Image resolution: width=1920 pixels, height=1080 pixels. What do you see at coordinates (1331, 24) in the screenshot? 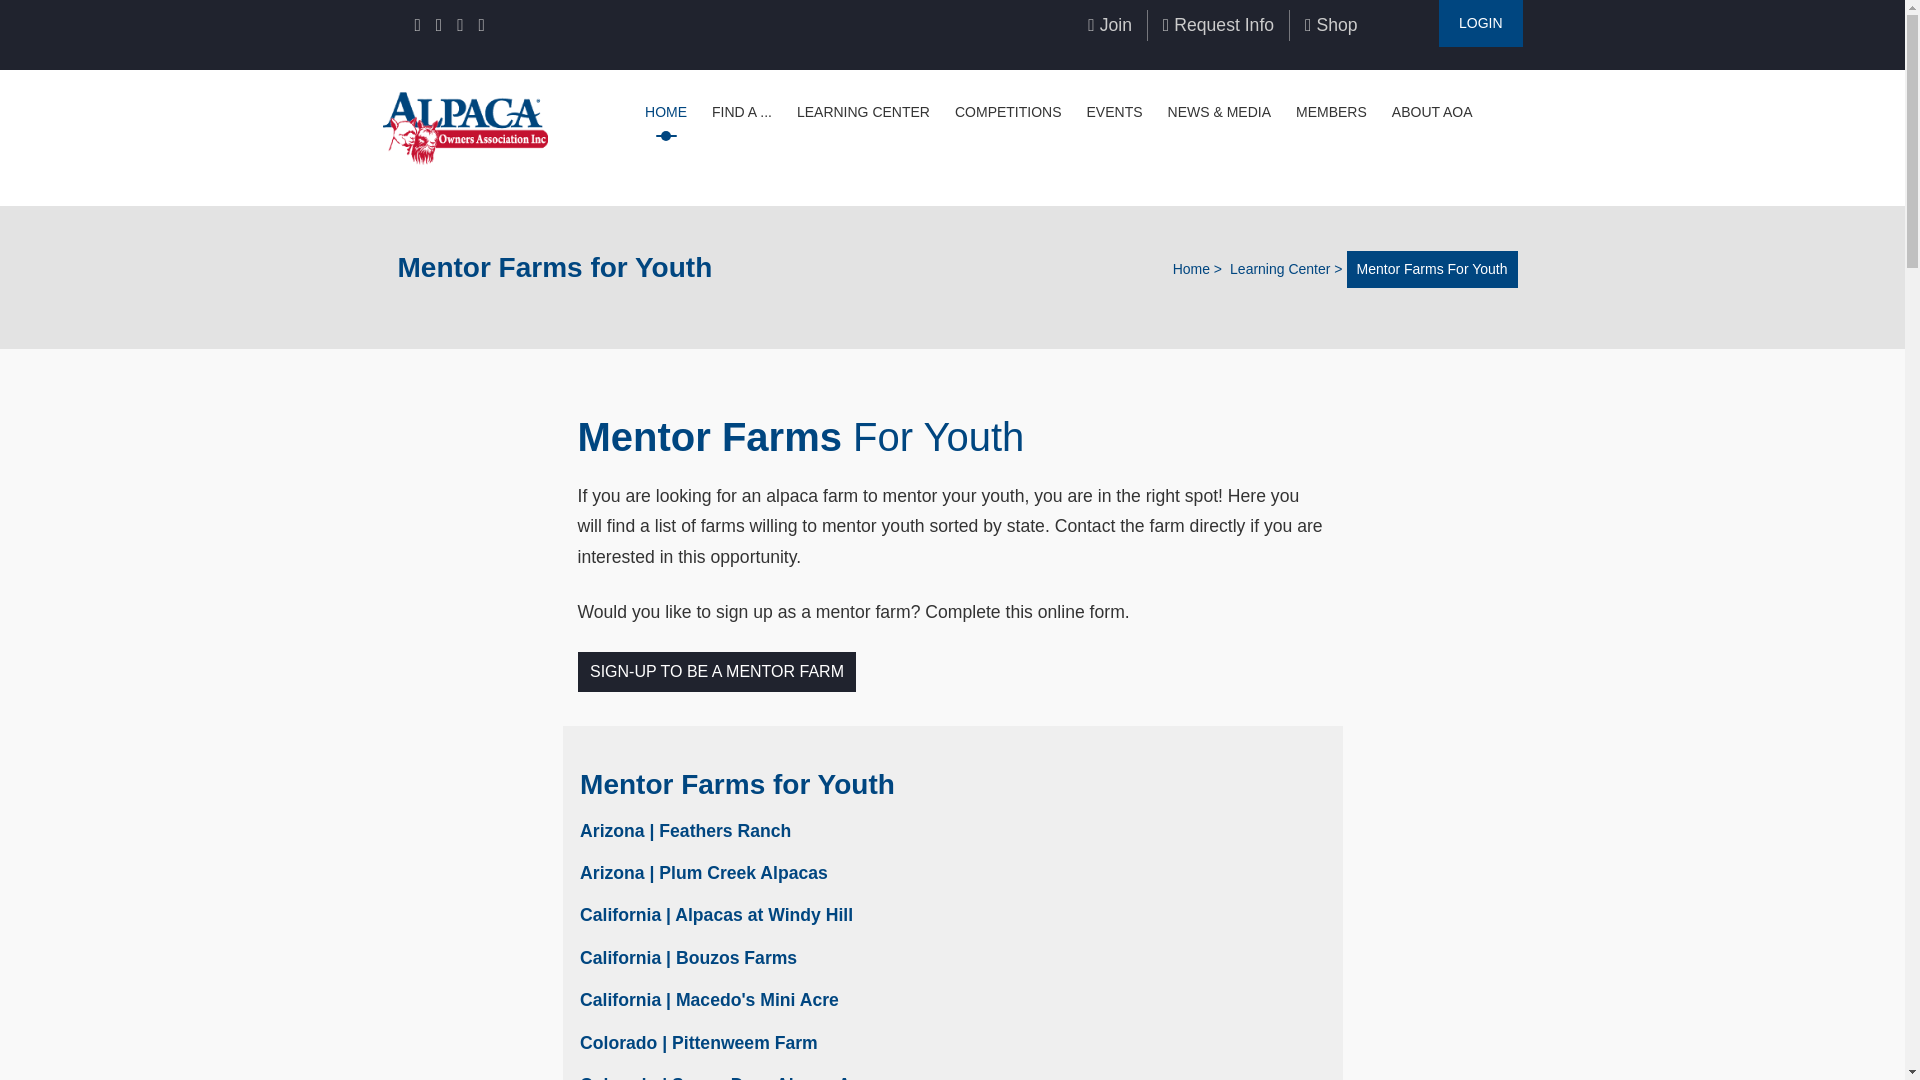
I see `Shop` at bounding box center [1331, 24].